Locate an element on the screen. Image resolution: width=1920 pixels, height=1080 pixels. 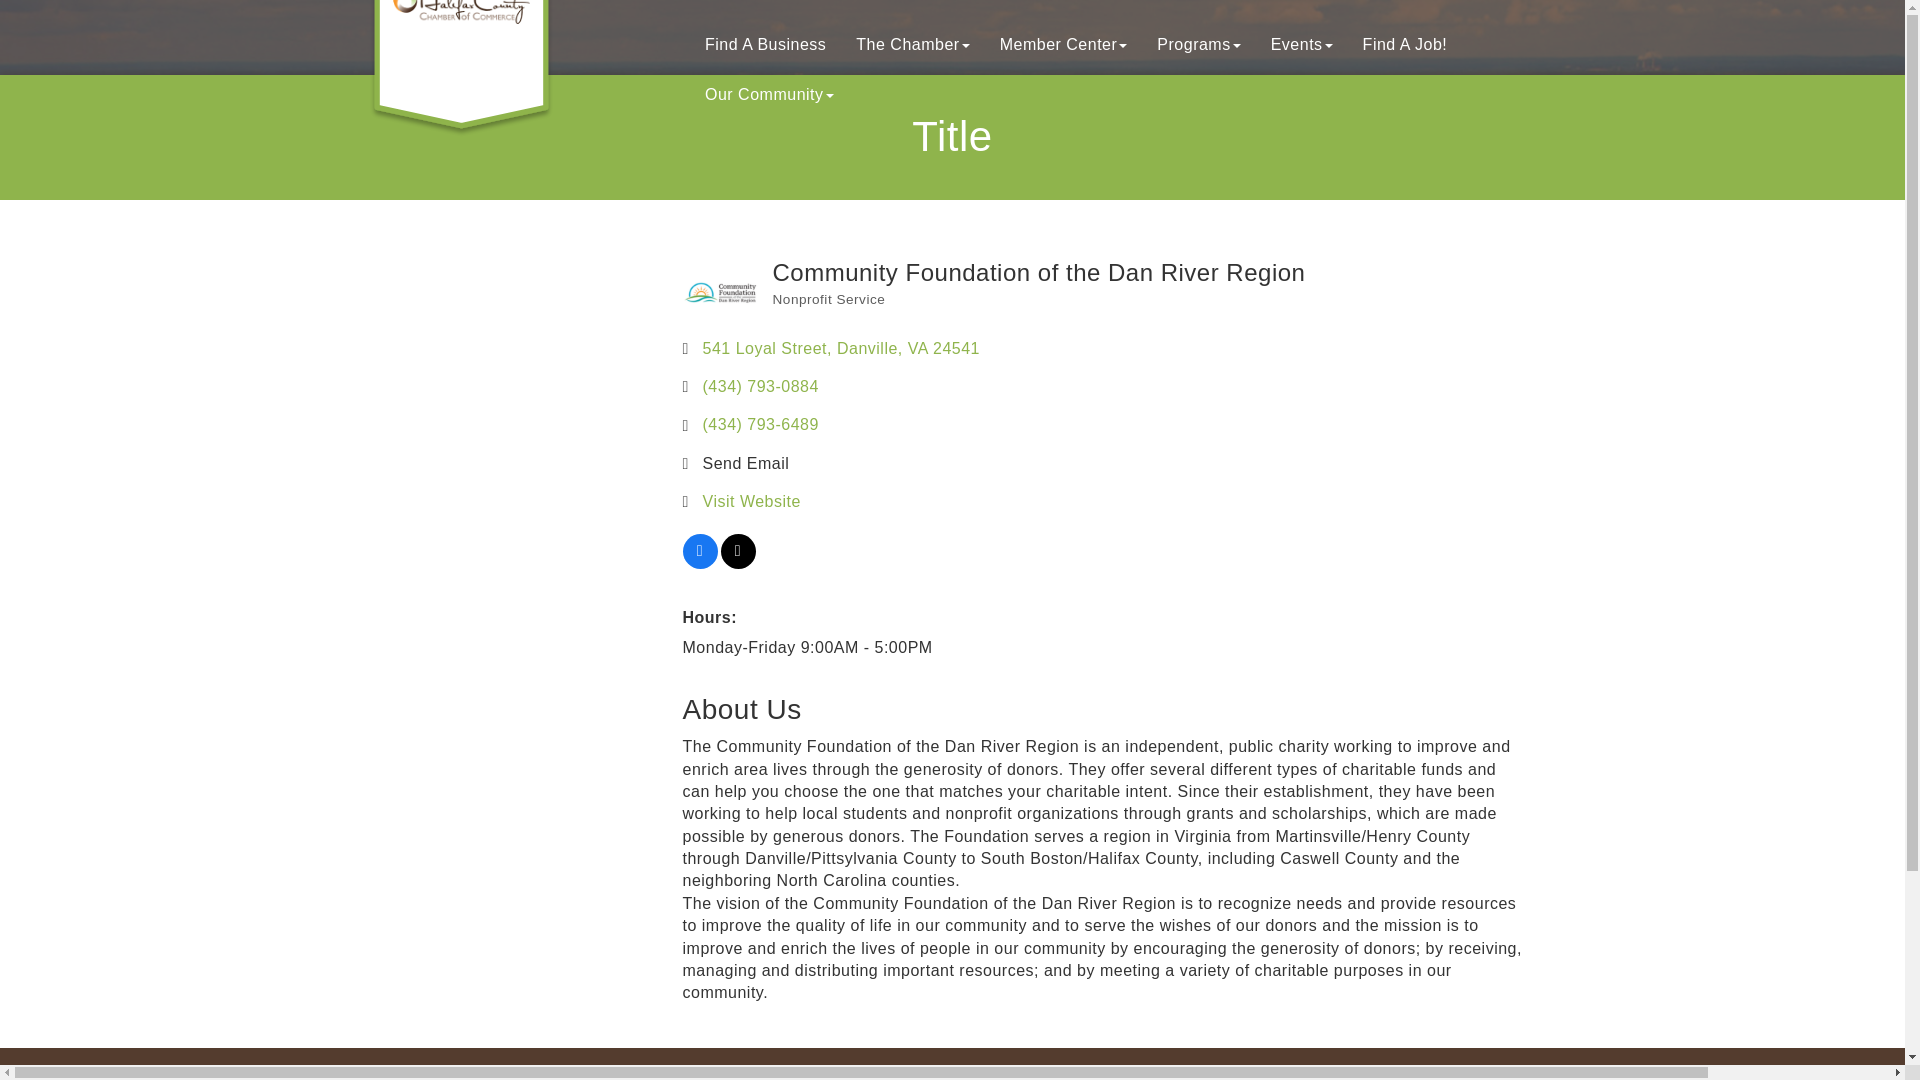
Find A Job! is located at coordinates (1405, 45).